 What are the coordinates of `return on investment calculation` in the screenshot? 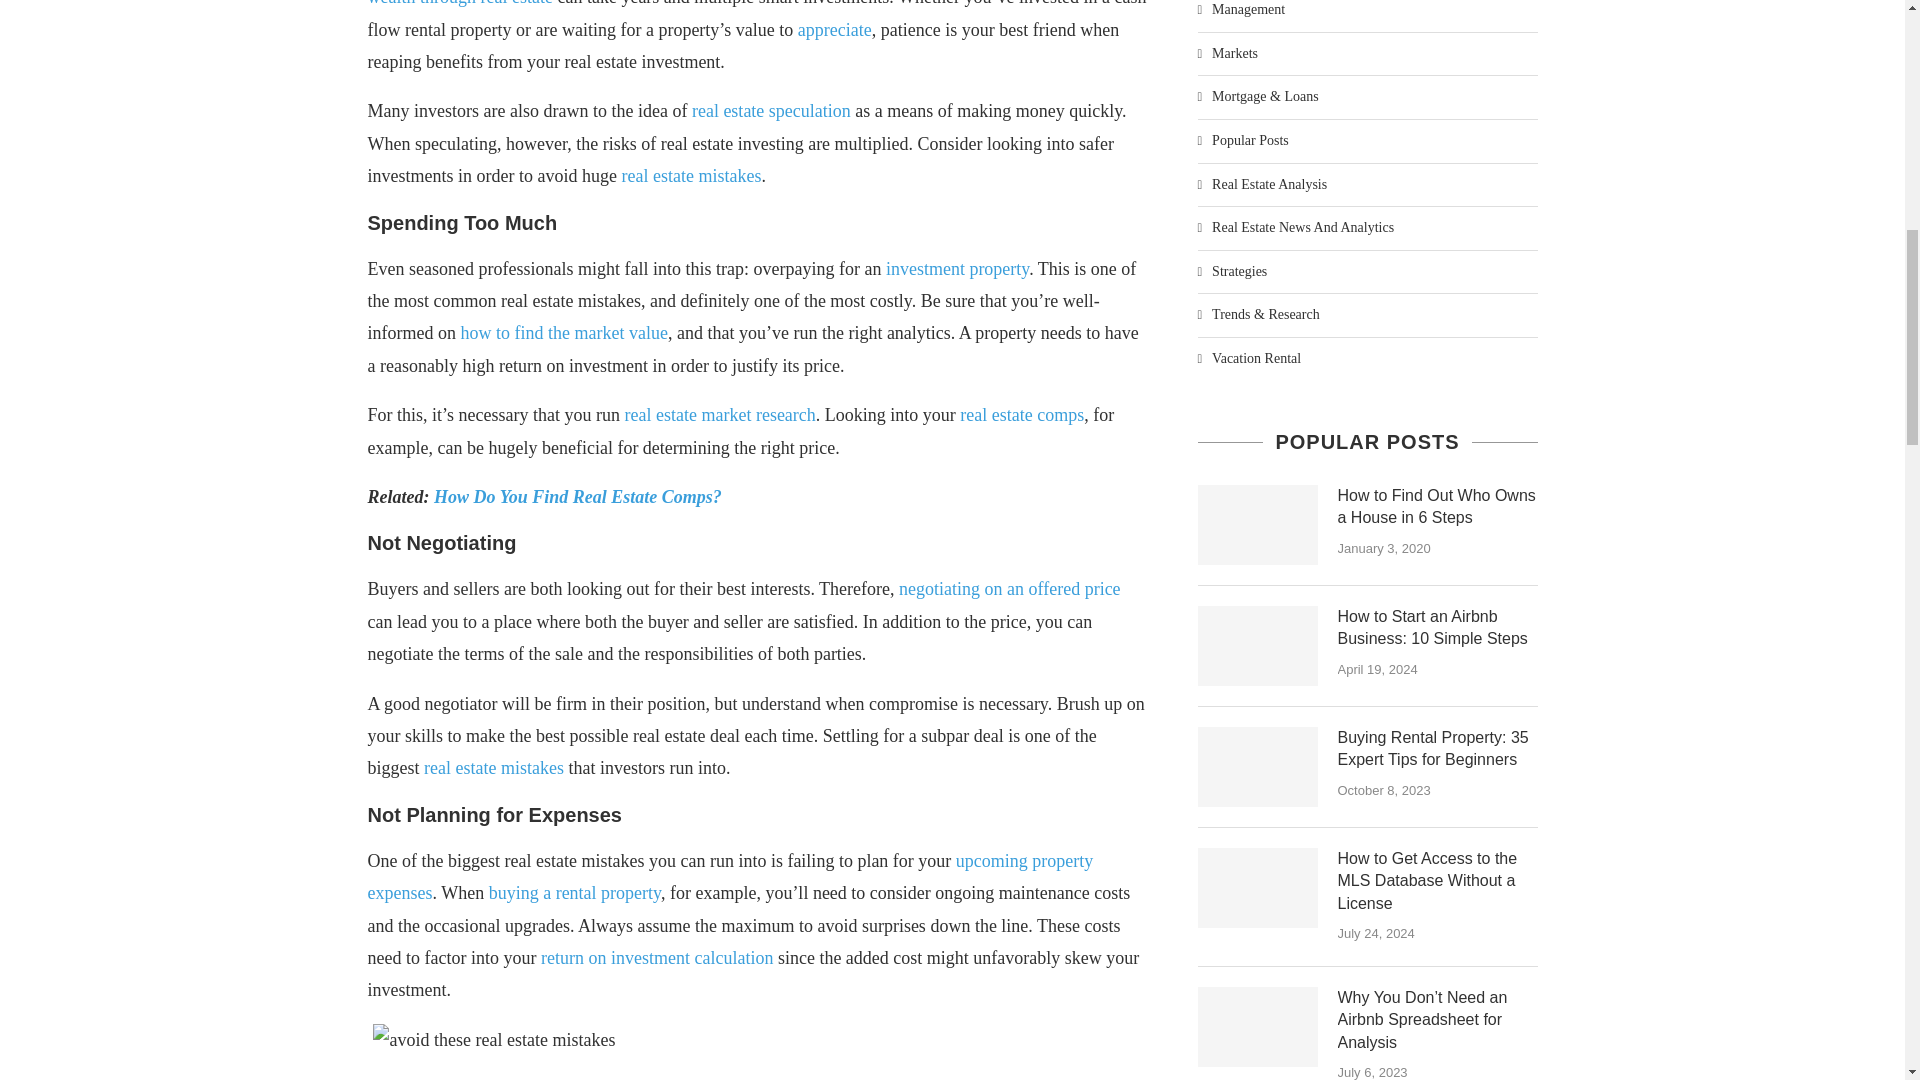 It's located at (657, 958).